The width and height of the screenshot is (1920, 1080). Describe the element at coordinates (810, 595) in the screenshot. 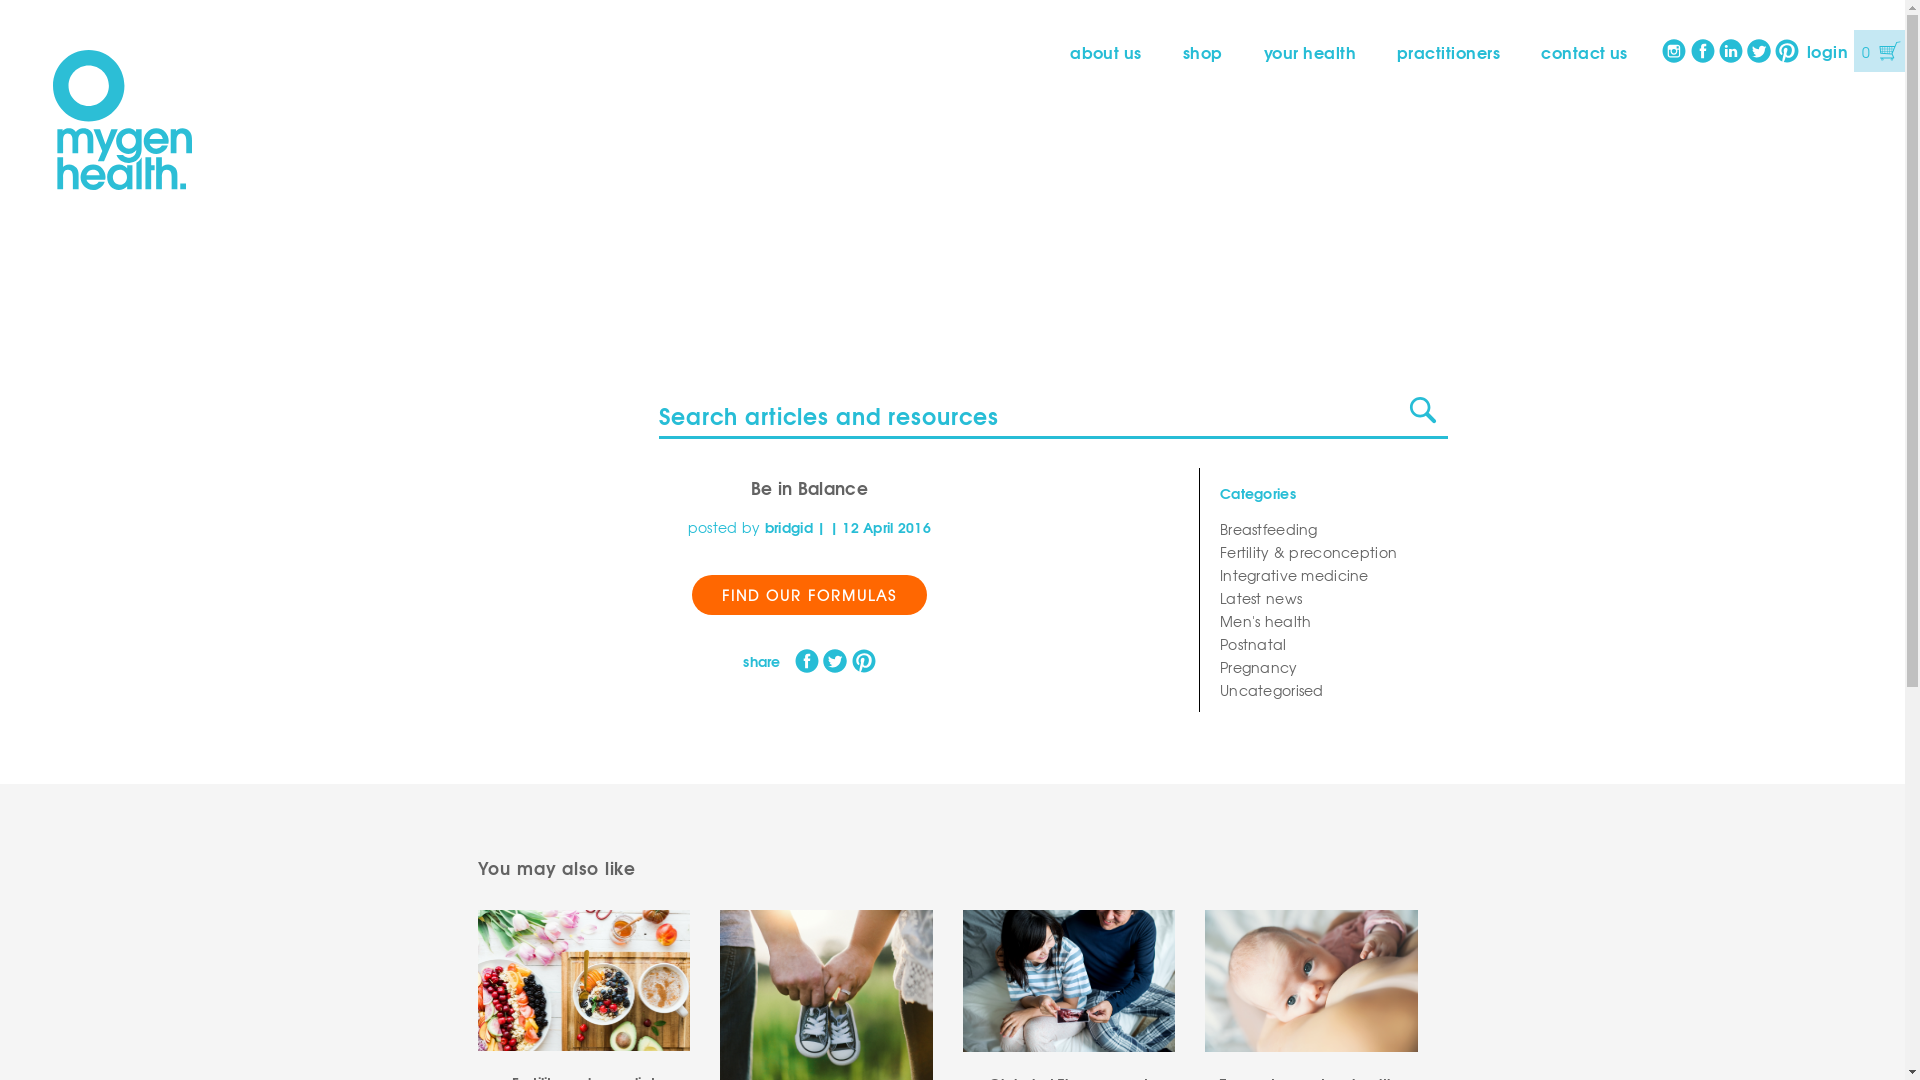

I see `FIND OUR FORMULAS` at that location.